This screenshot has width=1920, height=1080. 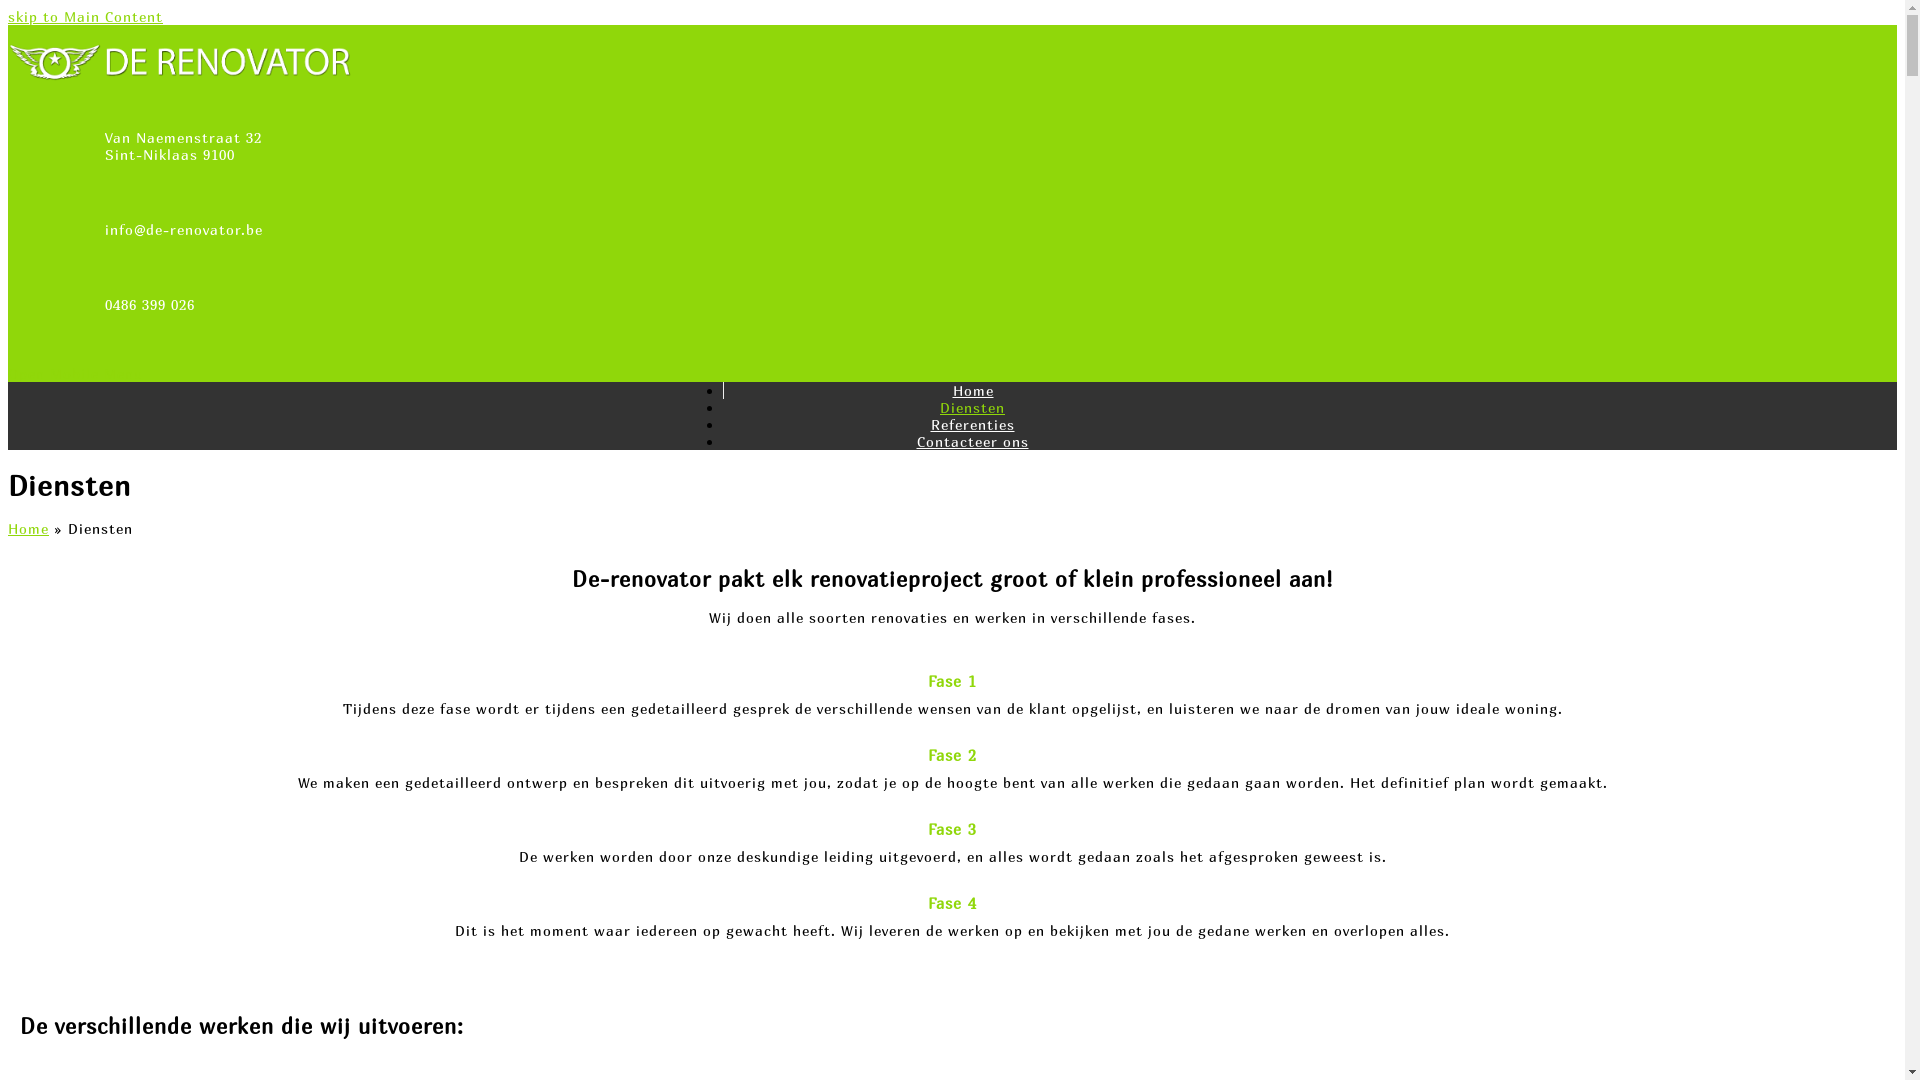 What do you see at coordinates (972, 408) in the screenshot?
I see `Diensten` at bounding box center [972, 408].